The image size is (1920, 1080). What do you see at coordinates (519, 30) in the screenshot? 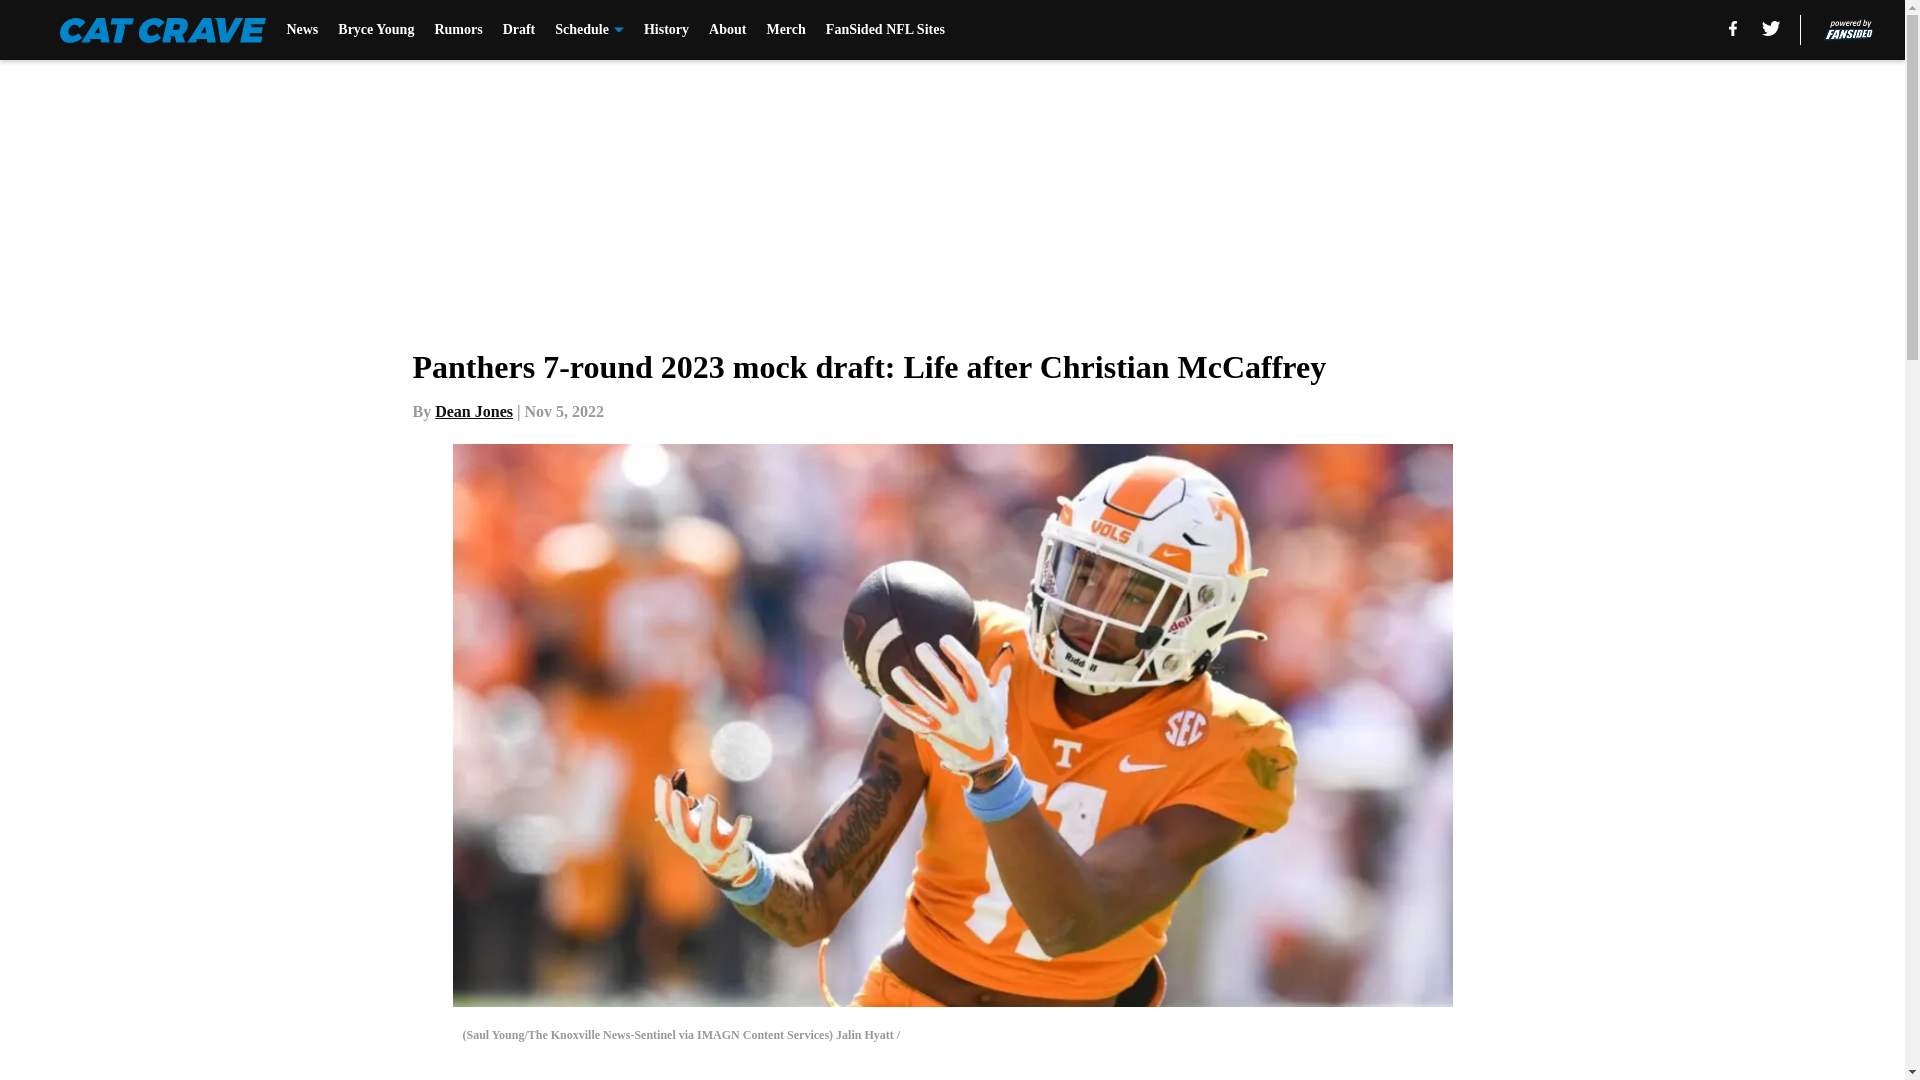
I see `Draft` at bounding box center [519, 30].